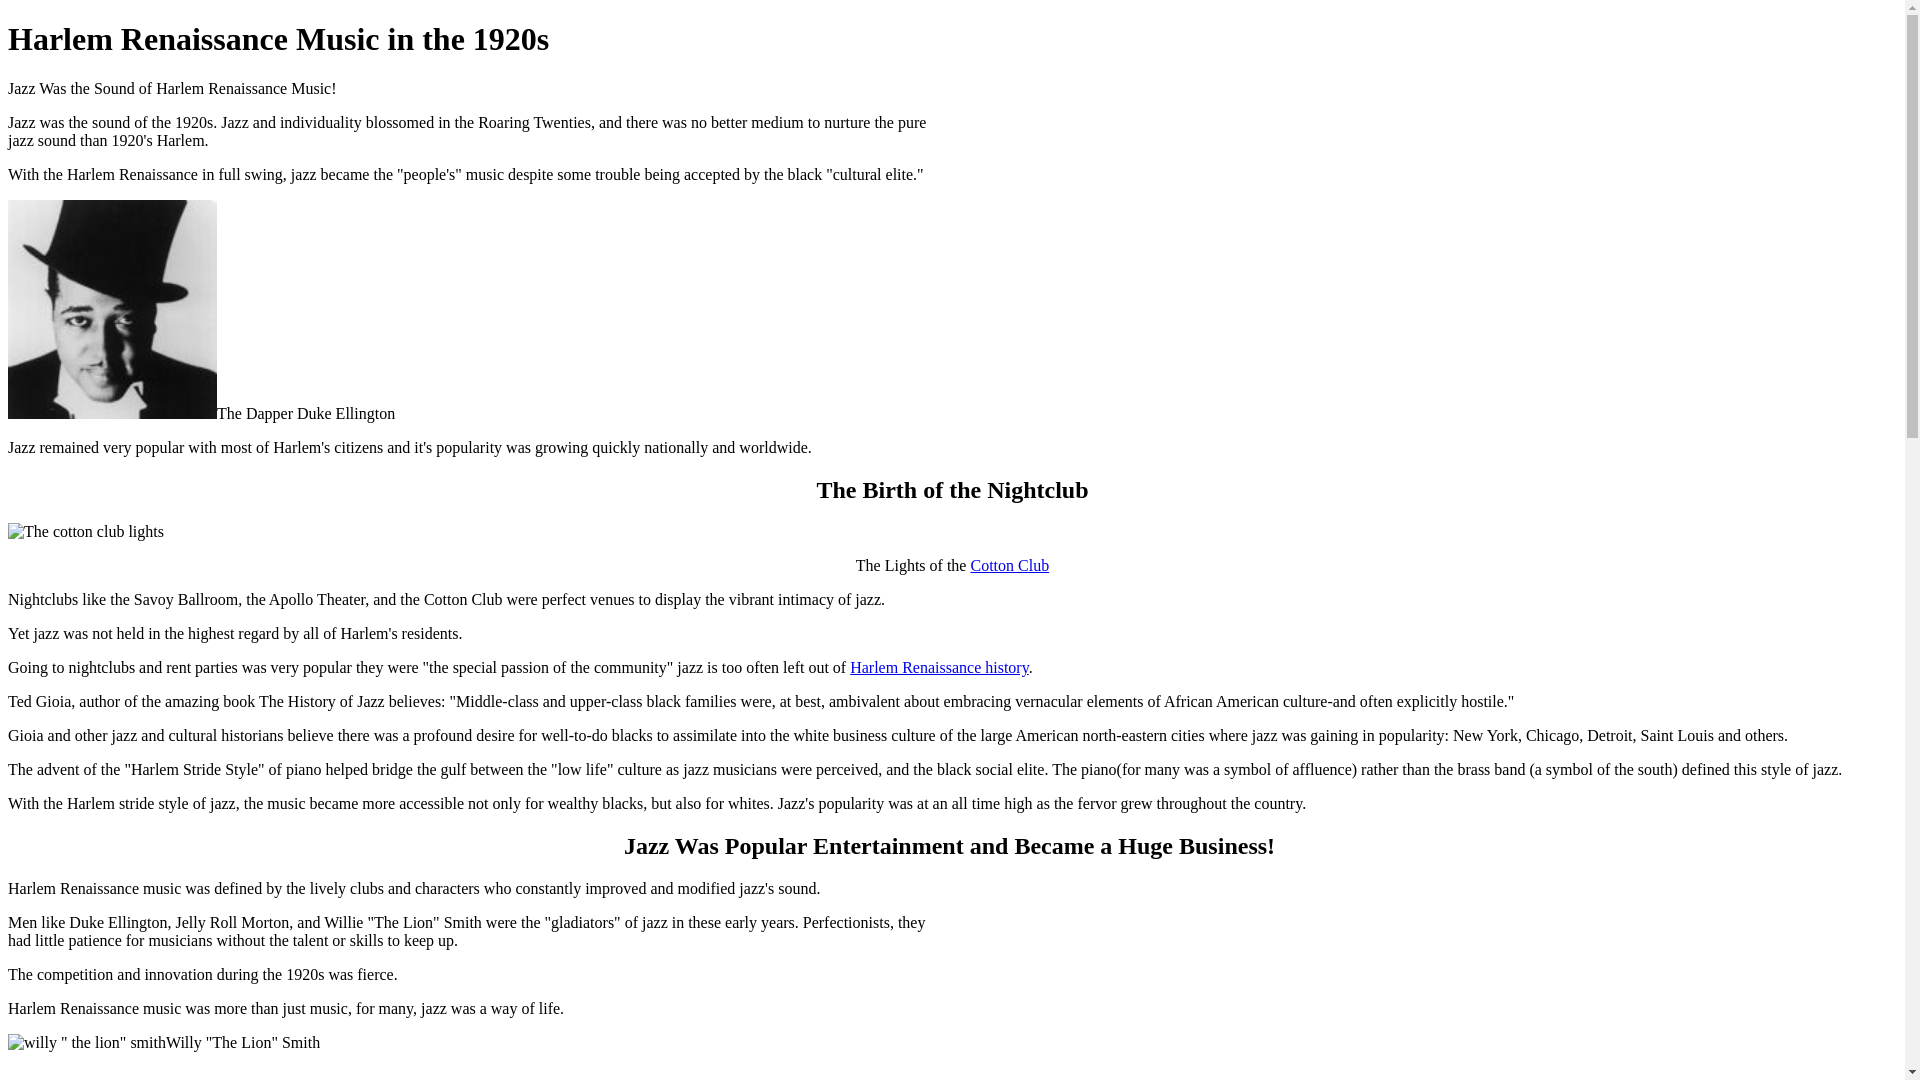  Describe the element at coordinates (1010, 566) in the screenshot. I see `Cotton Club` at that location.